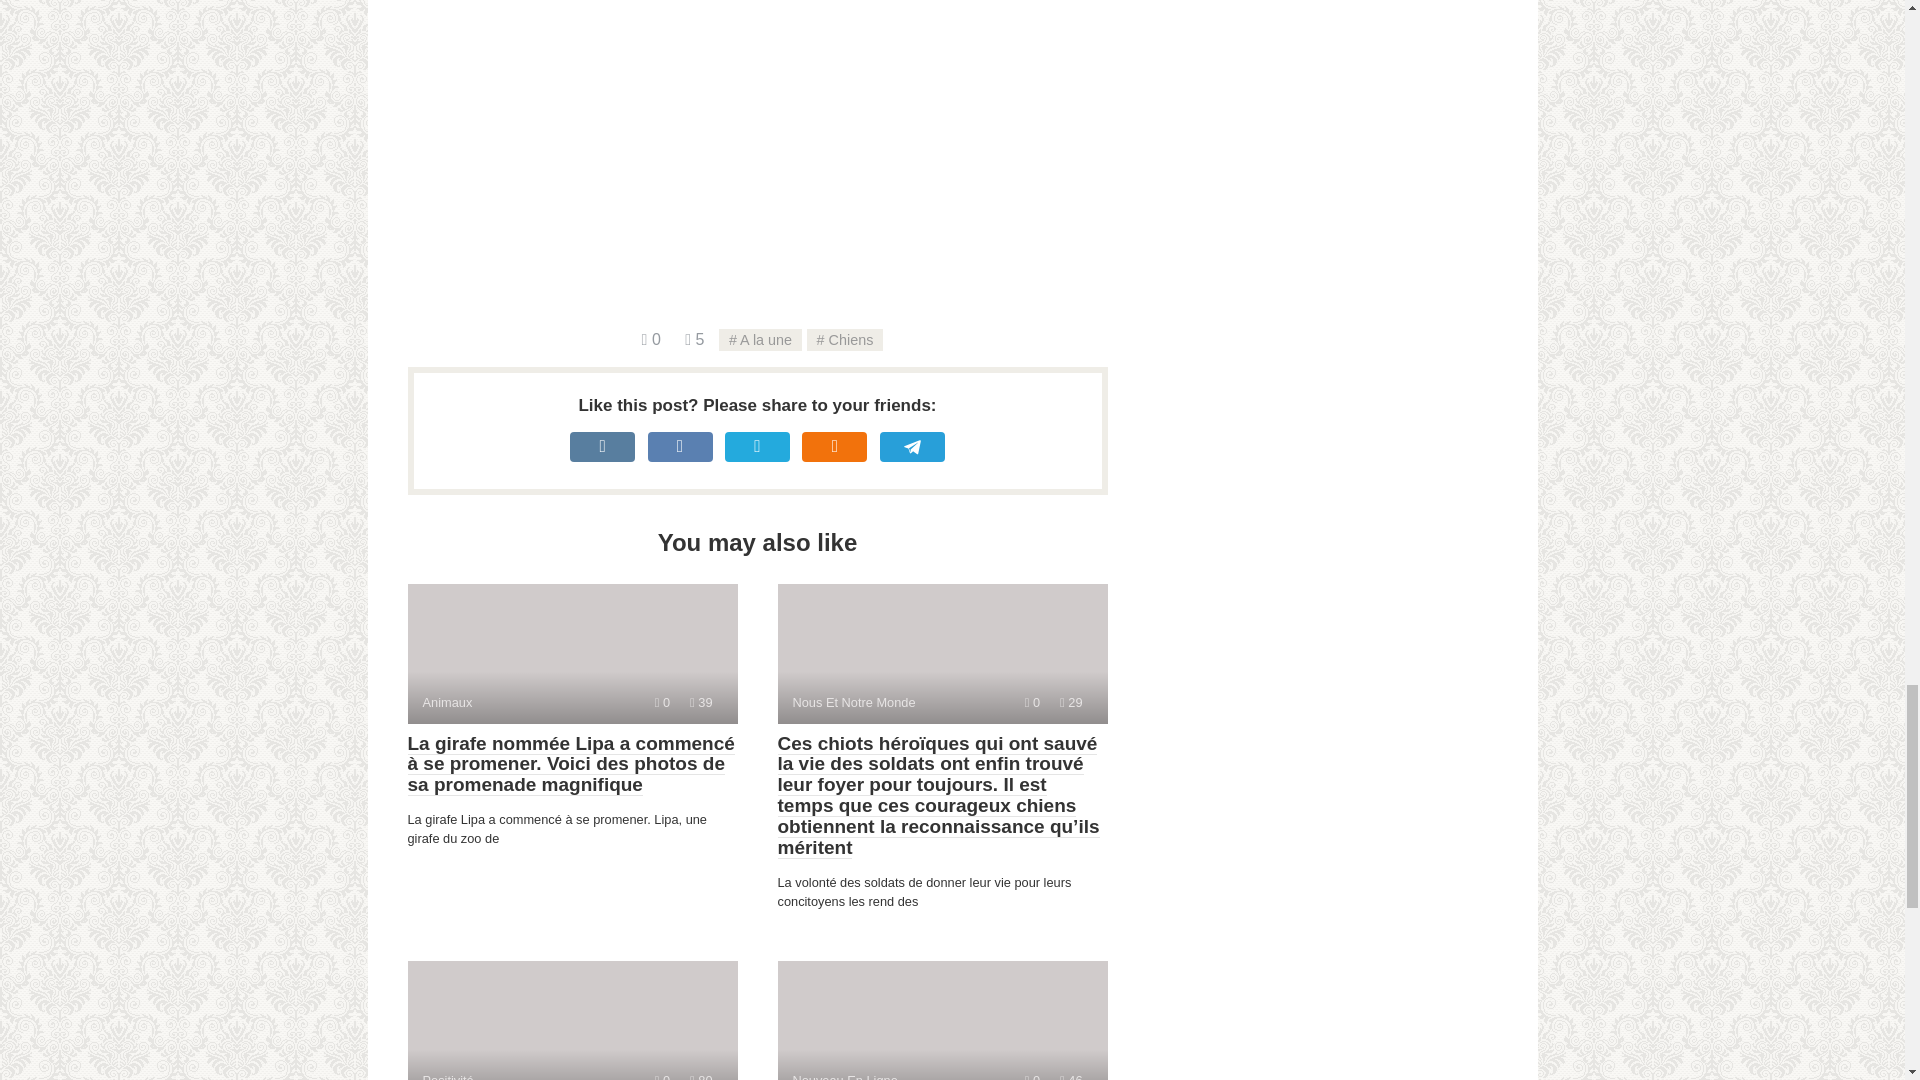 The image size is (1920, 1080). Describe the element at coordinates (1070, 1076) in the screenshot. I see `Comments` at that location.